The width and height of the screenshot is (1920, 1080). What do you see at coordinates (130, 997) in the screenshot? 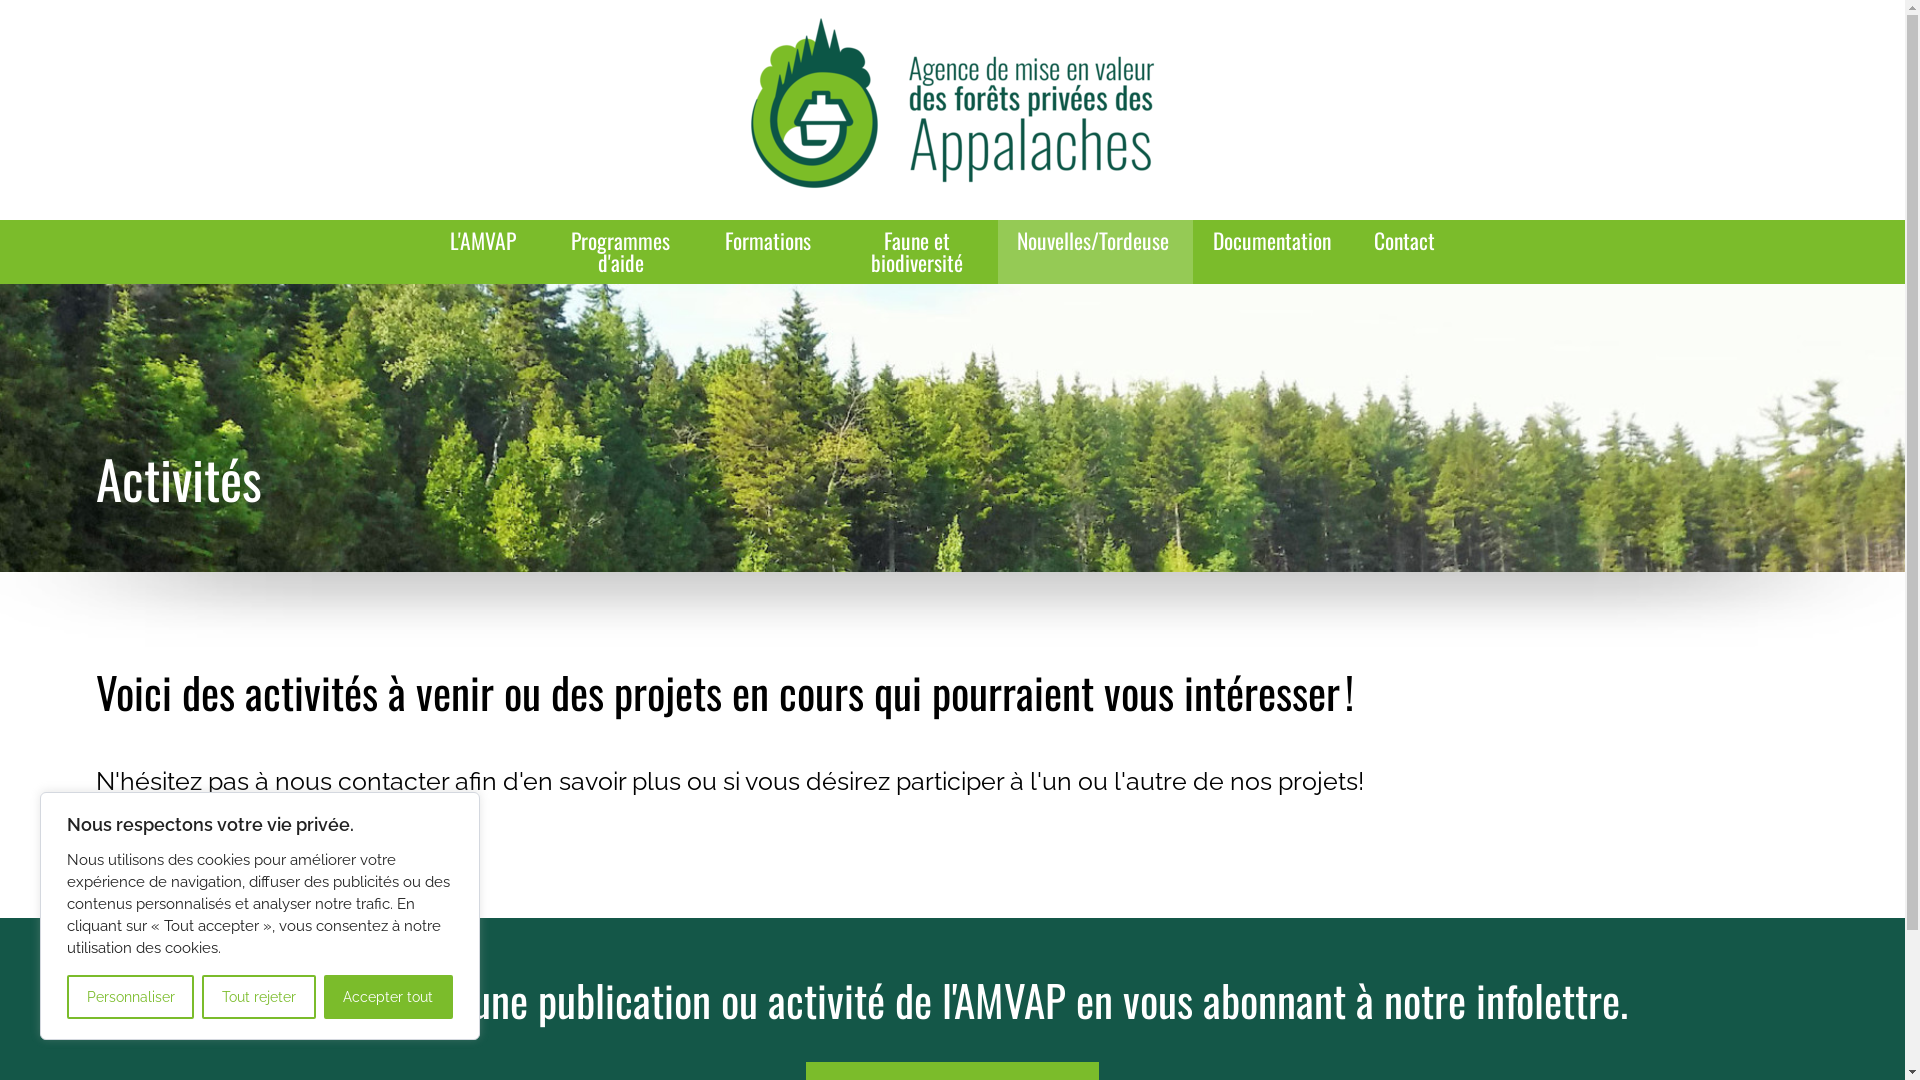
I see `Personnaliser` at bounding box center [130, 997].